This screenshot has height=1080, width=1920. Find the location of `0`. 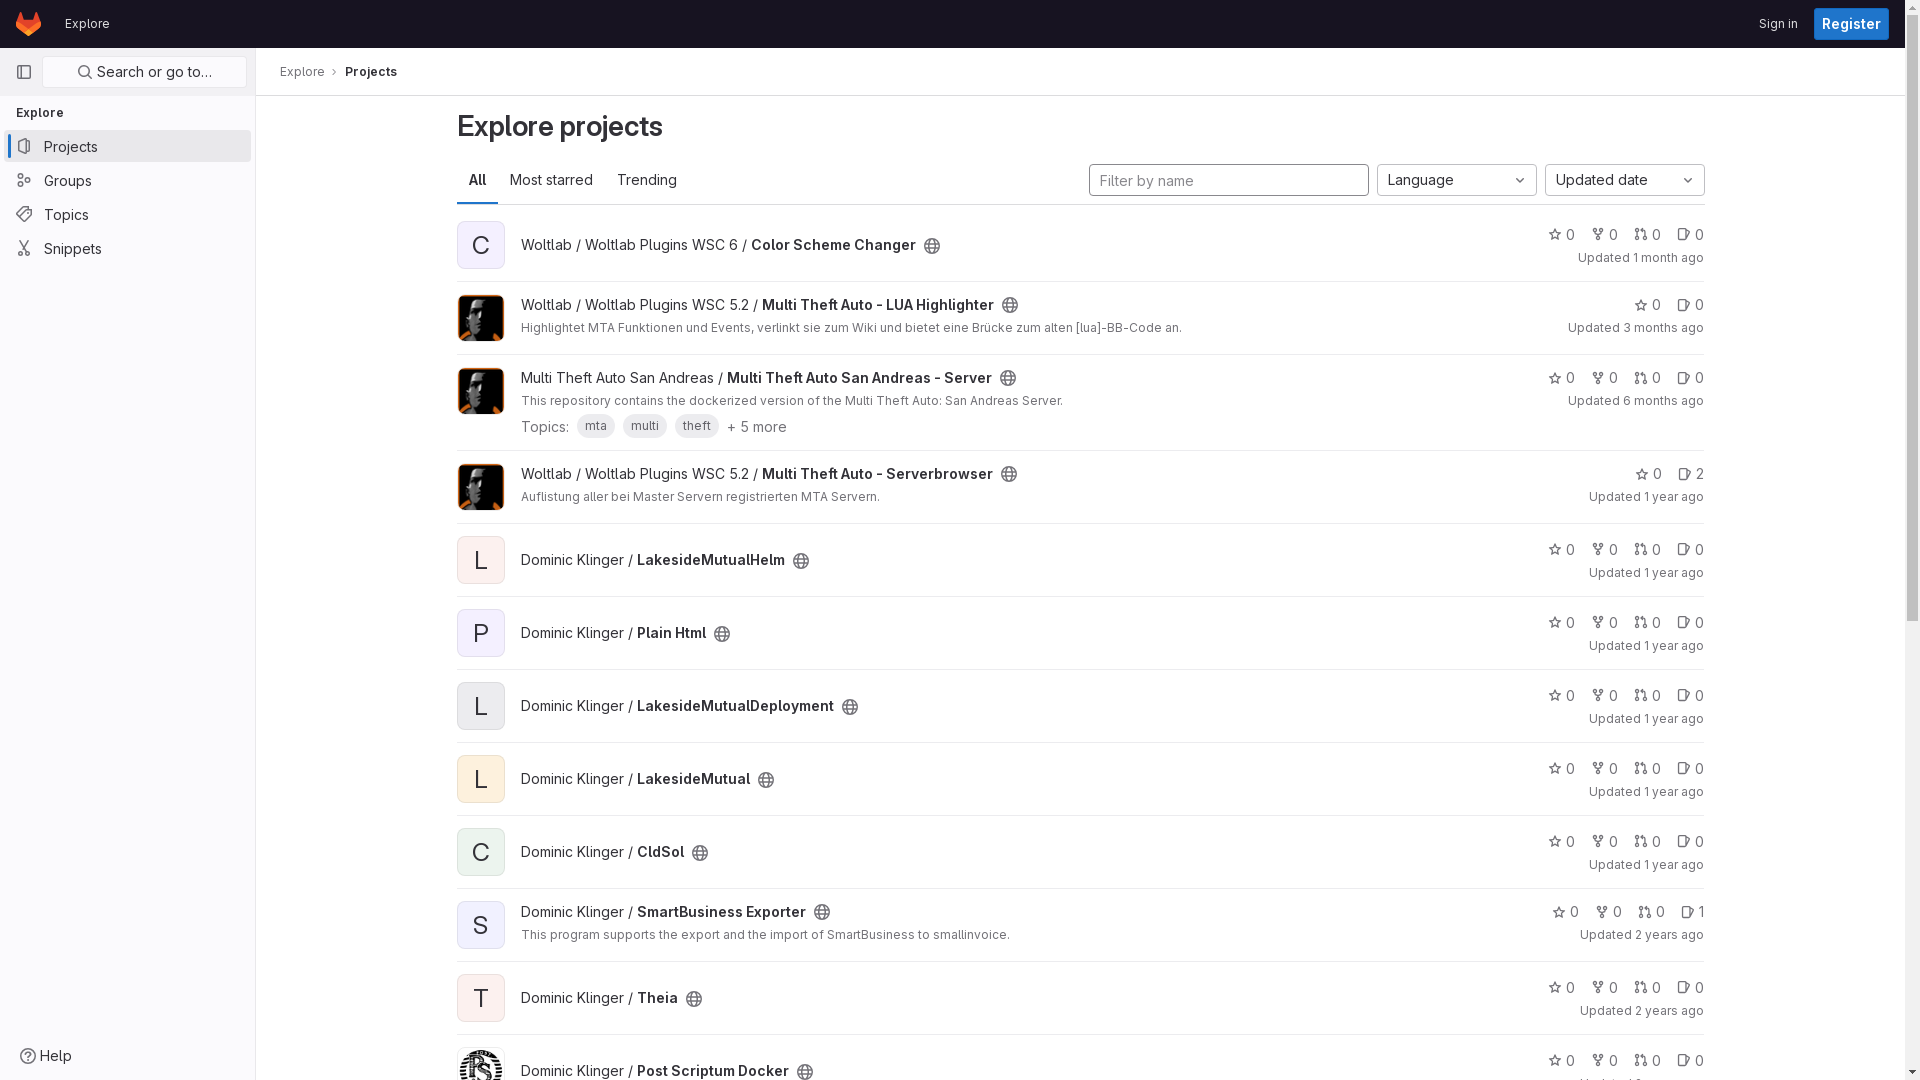

0 is located at coordinates (1690, 234).